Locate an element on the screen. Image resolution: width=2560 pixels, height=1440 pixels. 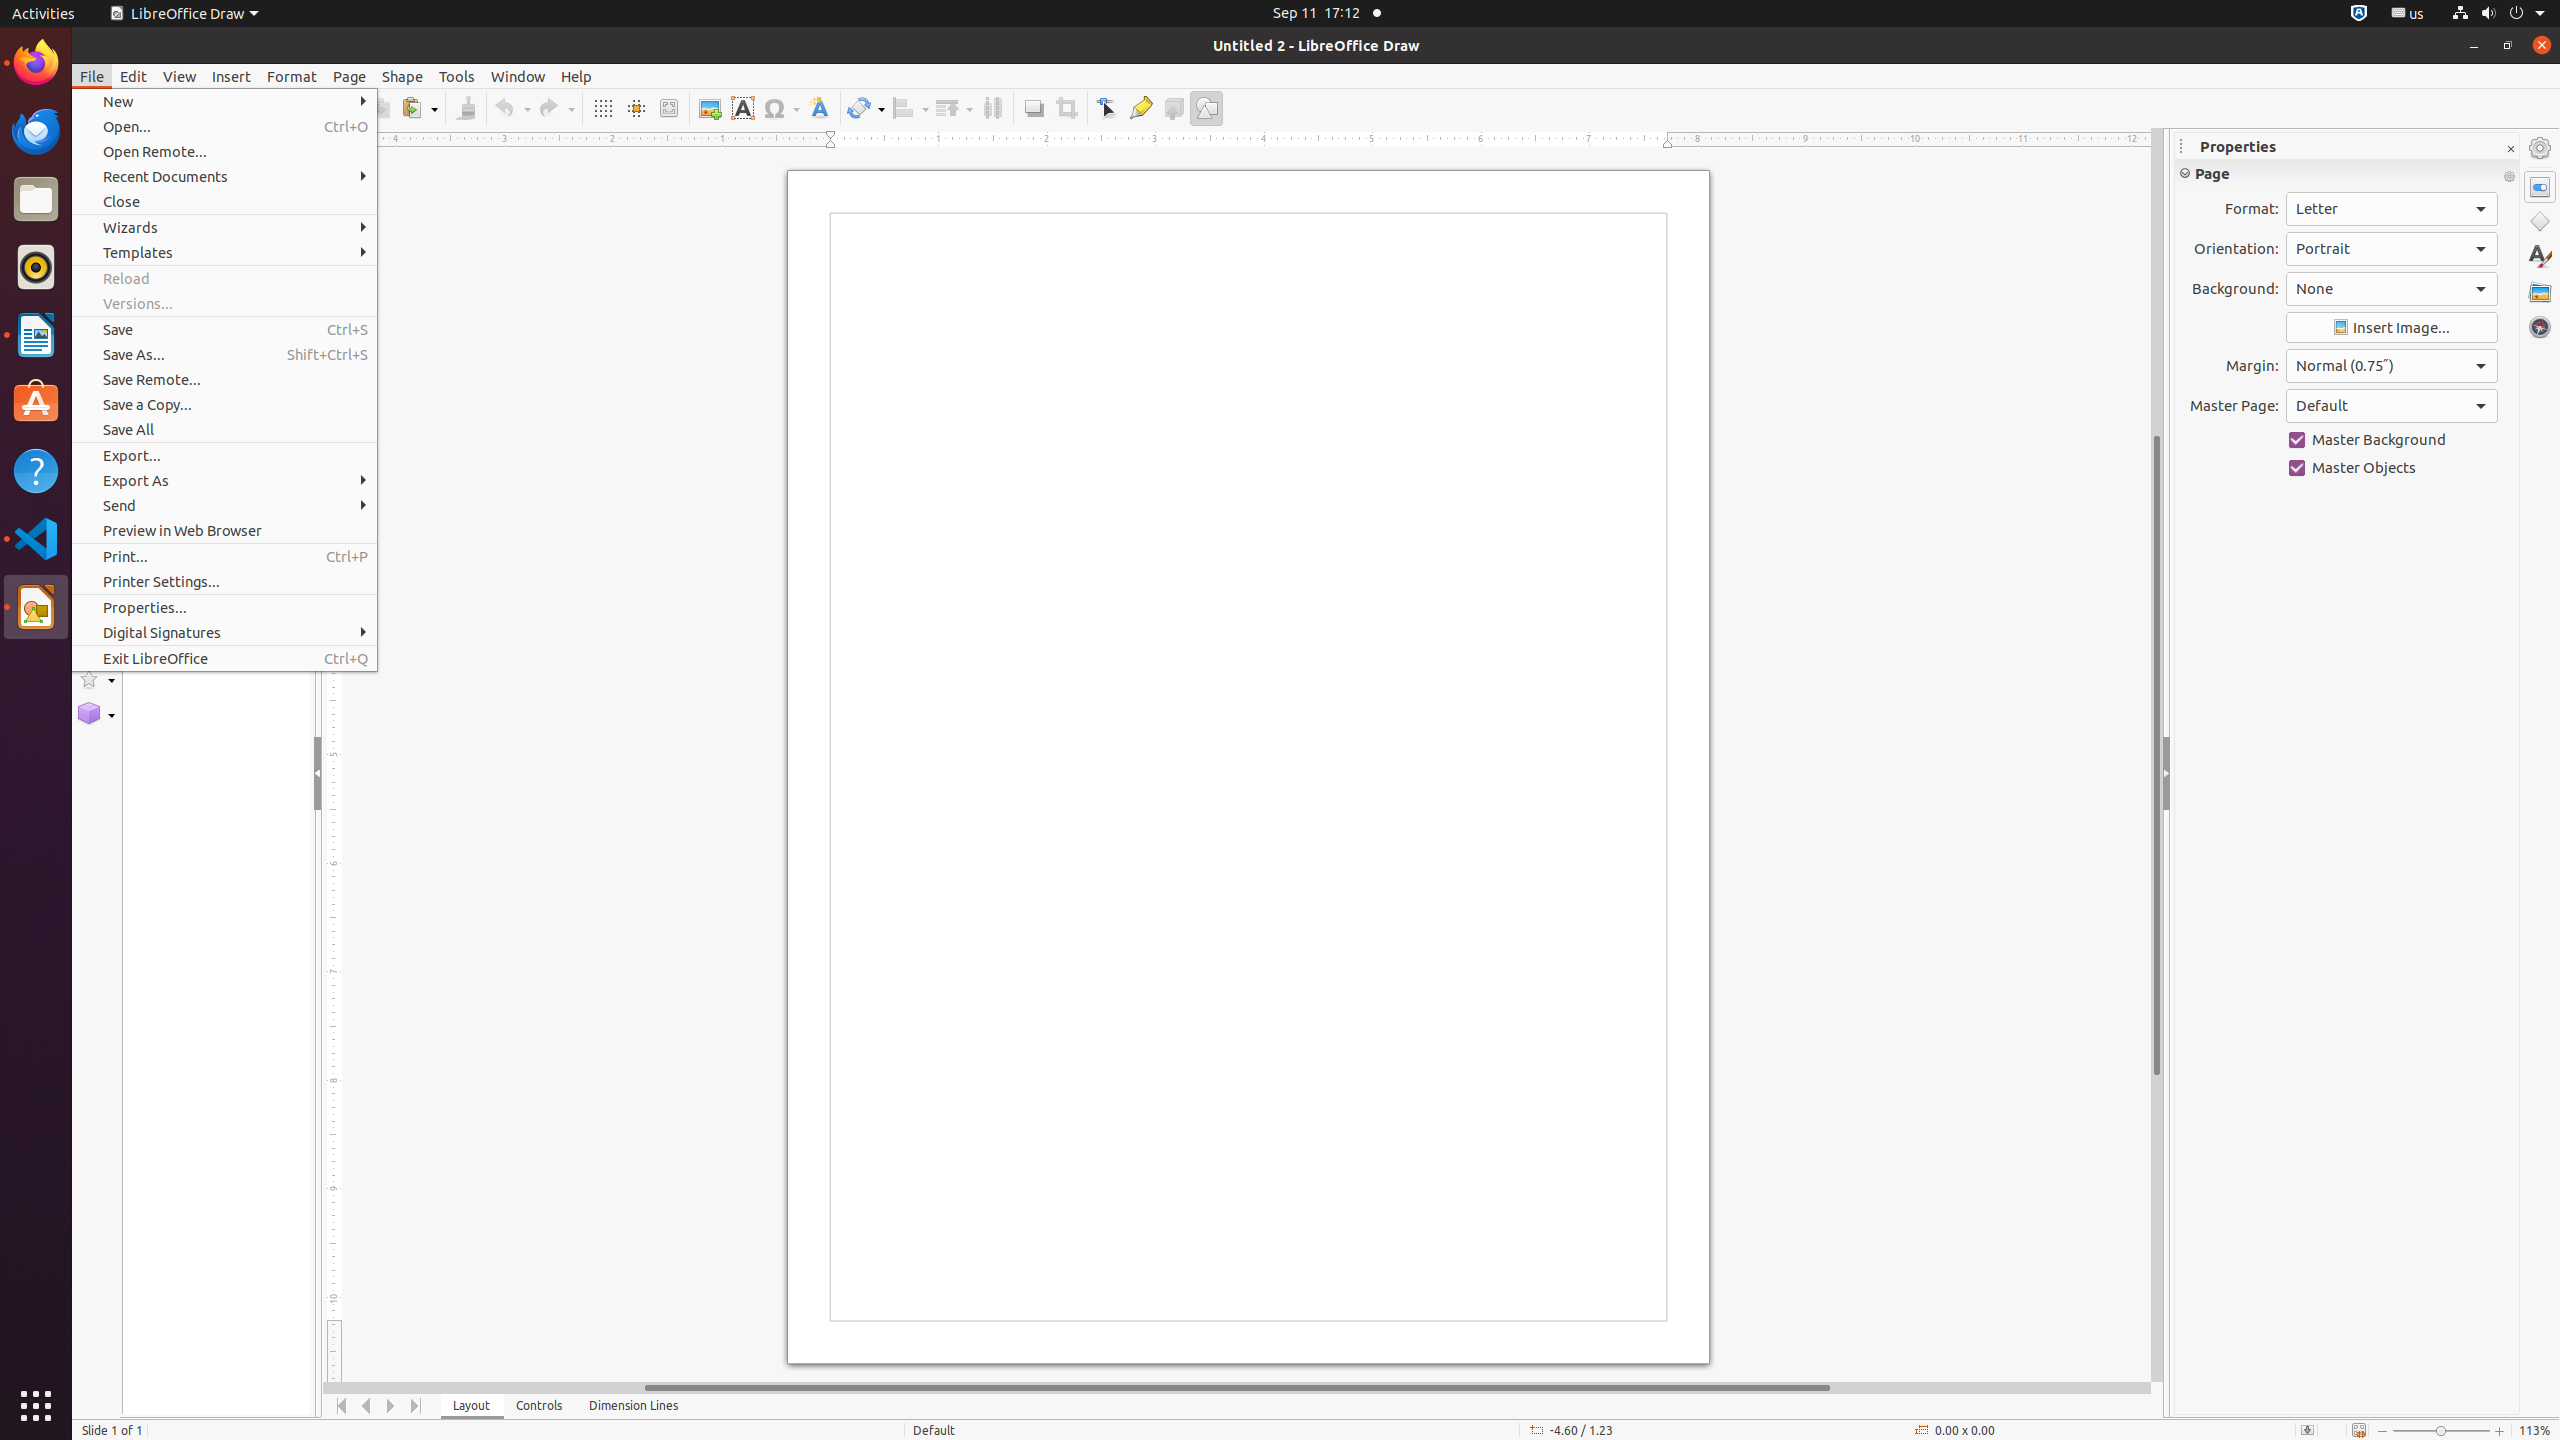
Digital Signatures is located at coordinates (224, 632).